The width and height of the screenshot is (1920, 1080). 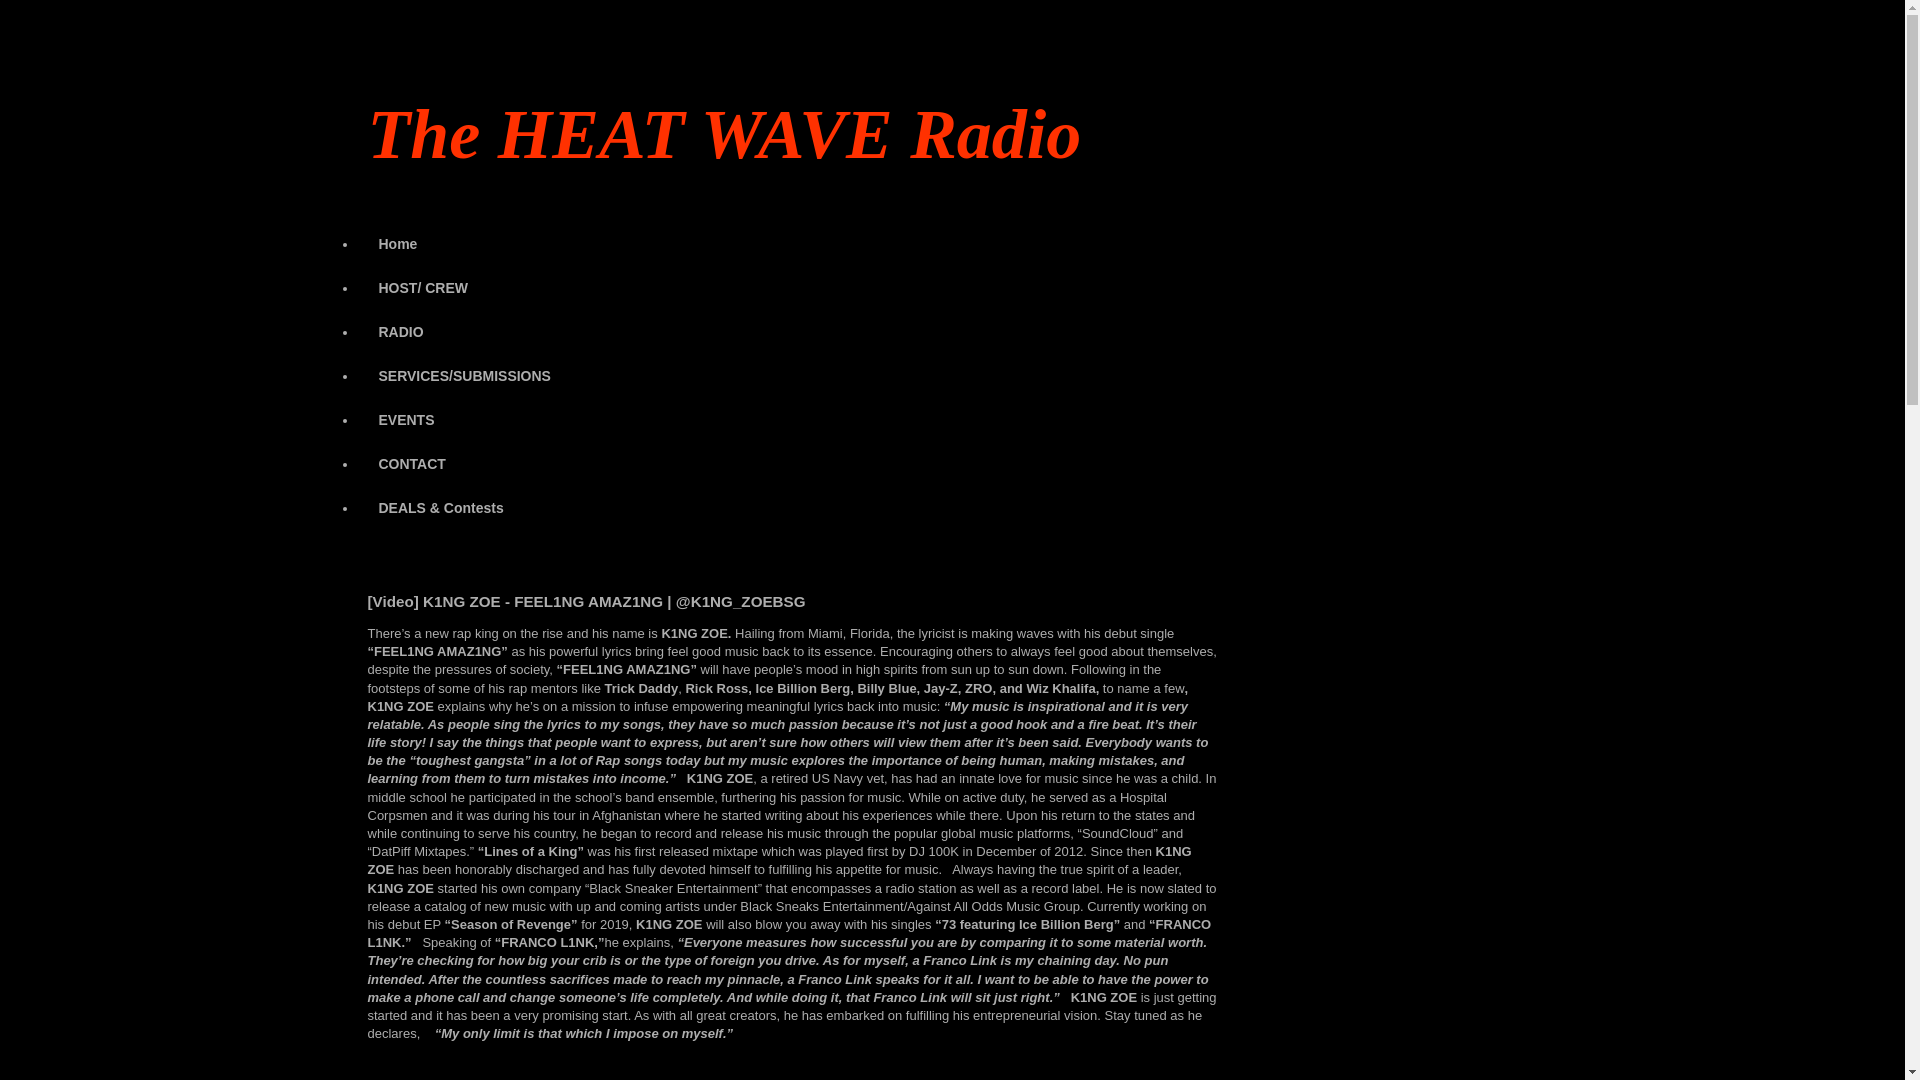 What do you see at coordinates (725, 134) in the screenshot?
I see `The HEAT WAVE Radio` at bounding box center [725, 134].